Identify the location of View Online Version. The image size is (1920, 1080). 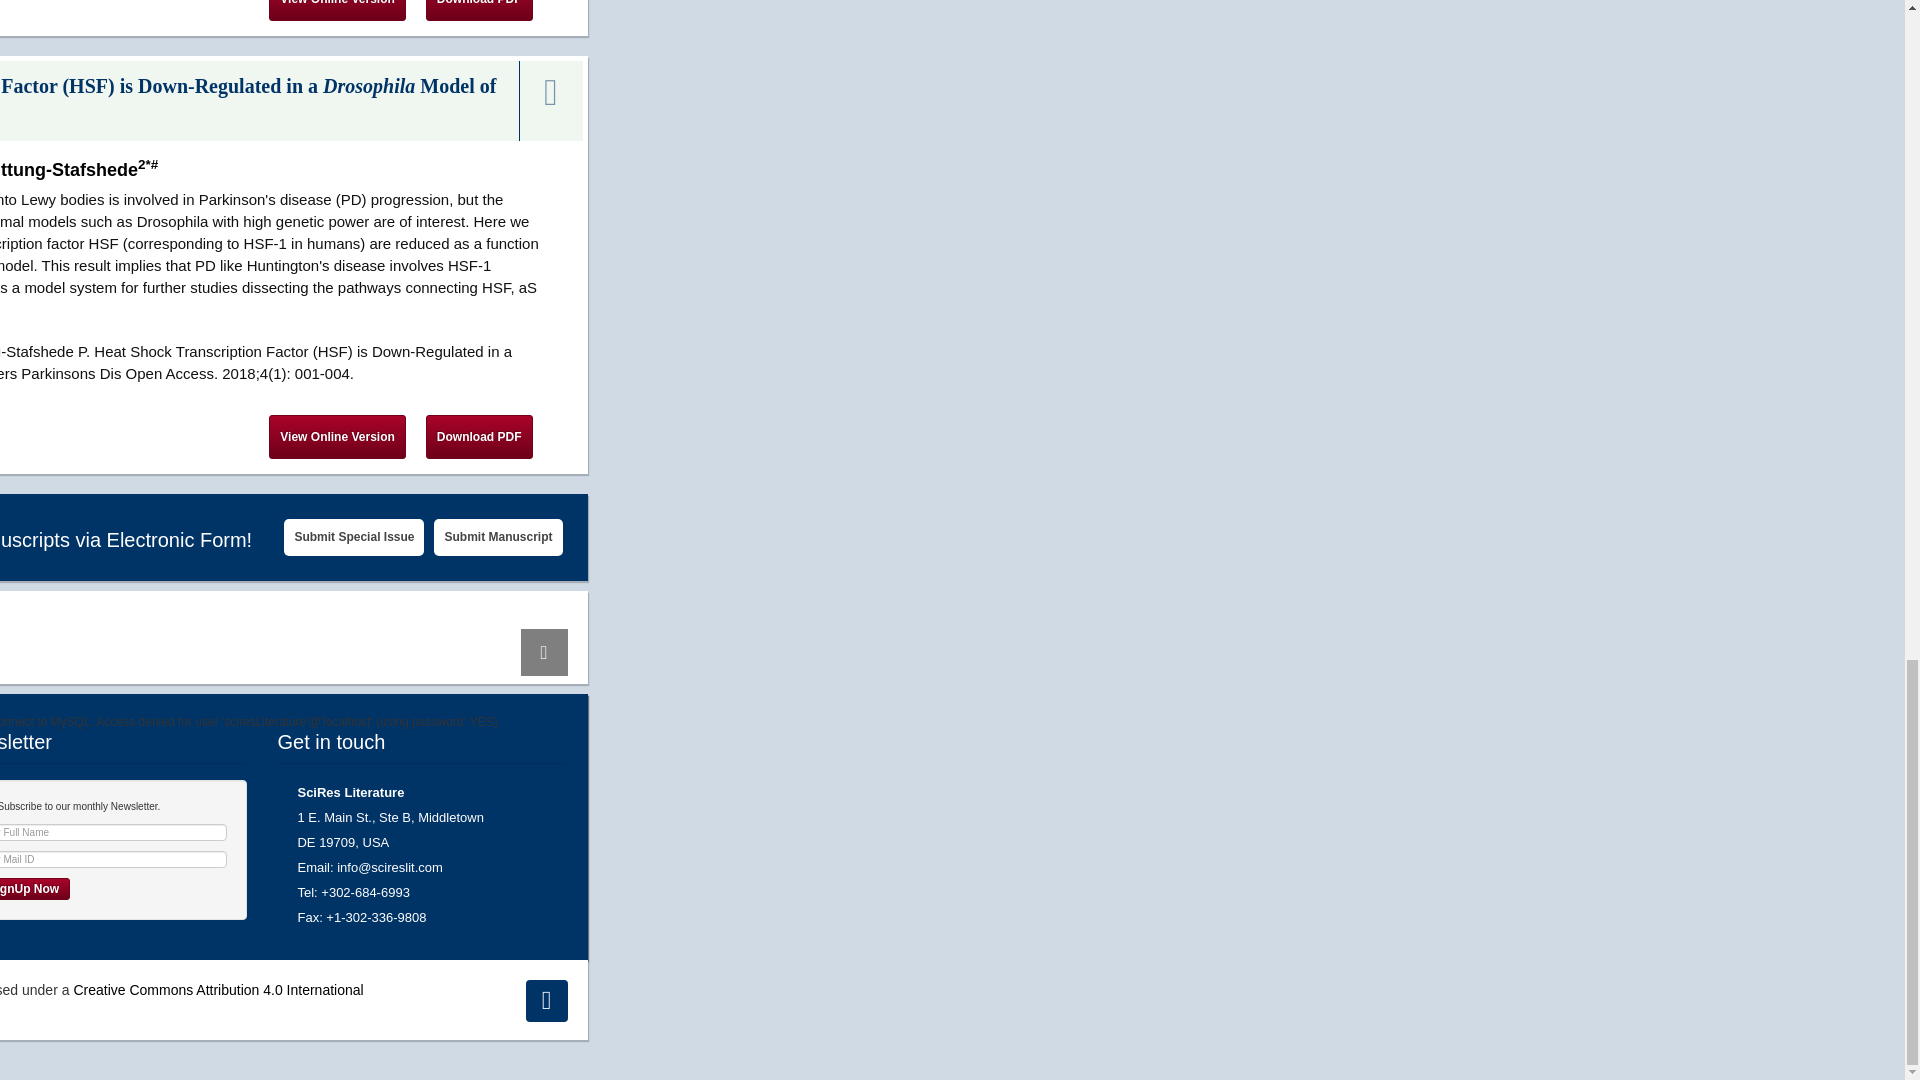
(336, 436).